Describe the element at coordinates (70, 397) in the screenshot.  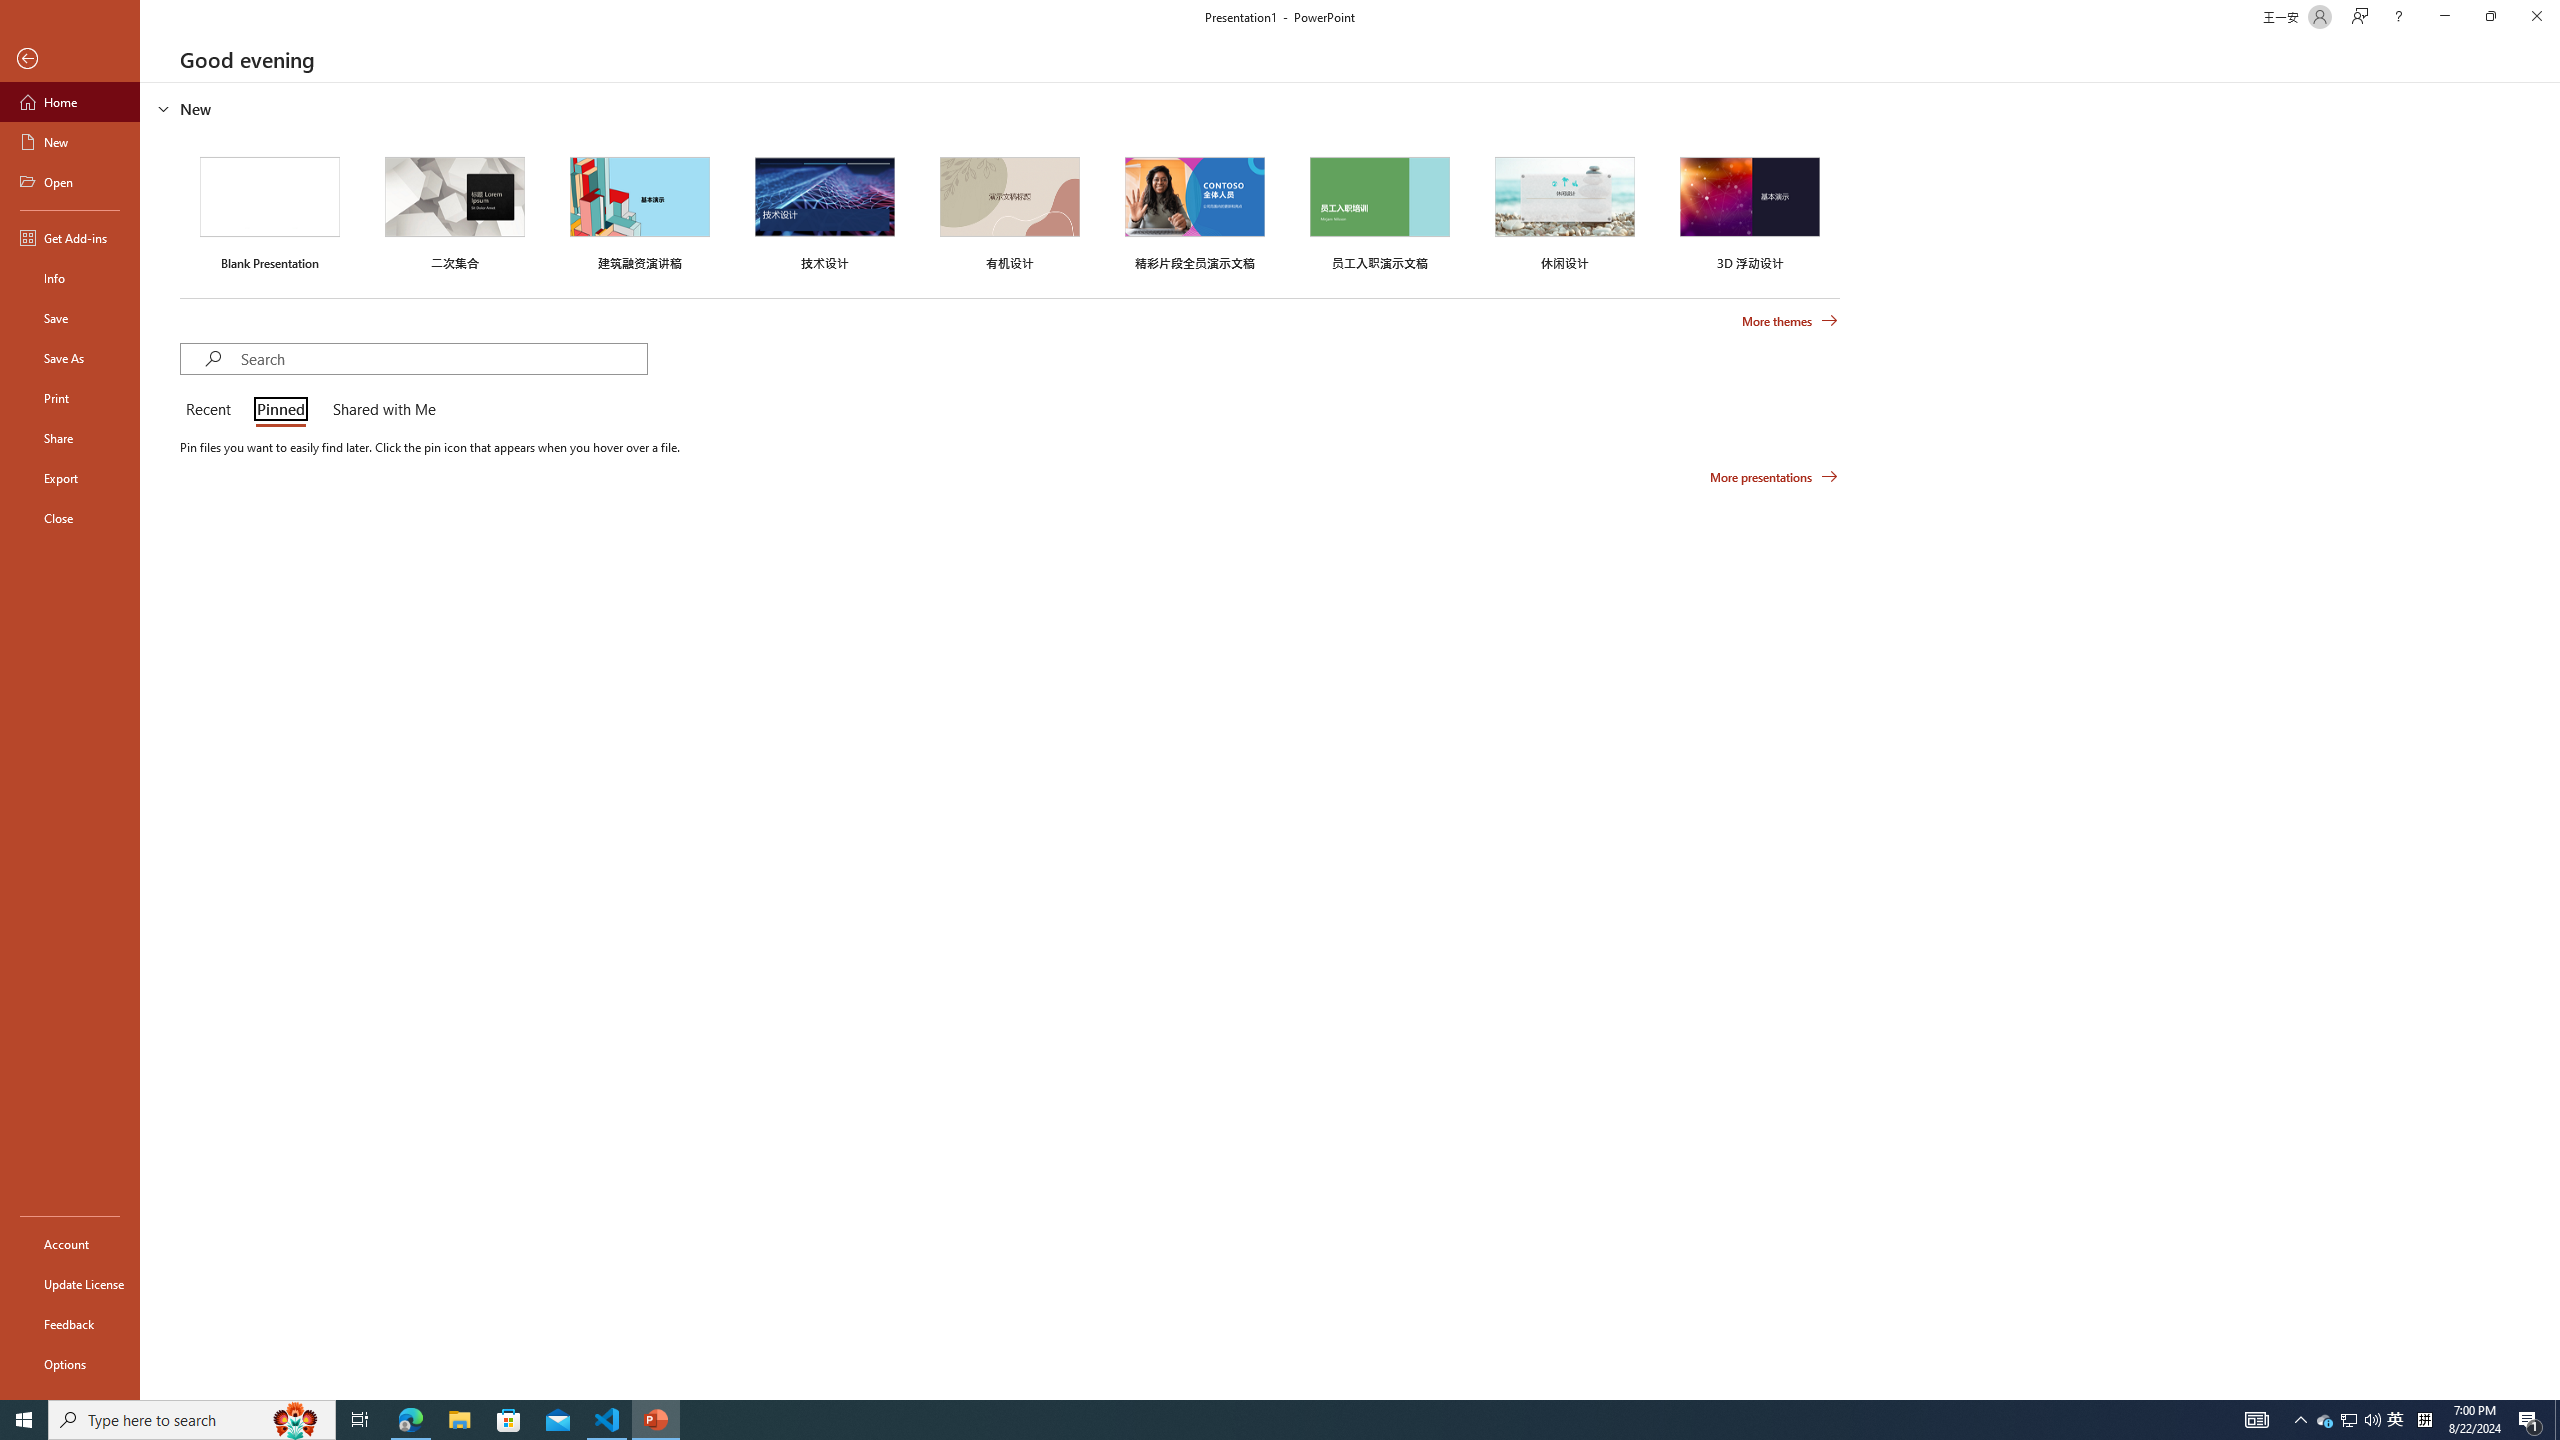
I see `Print` at that location.